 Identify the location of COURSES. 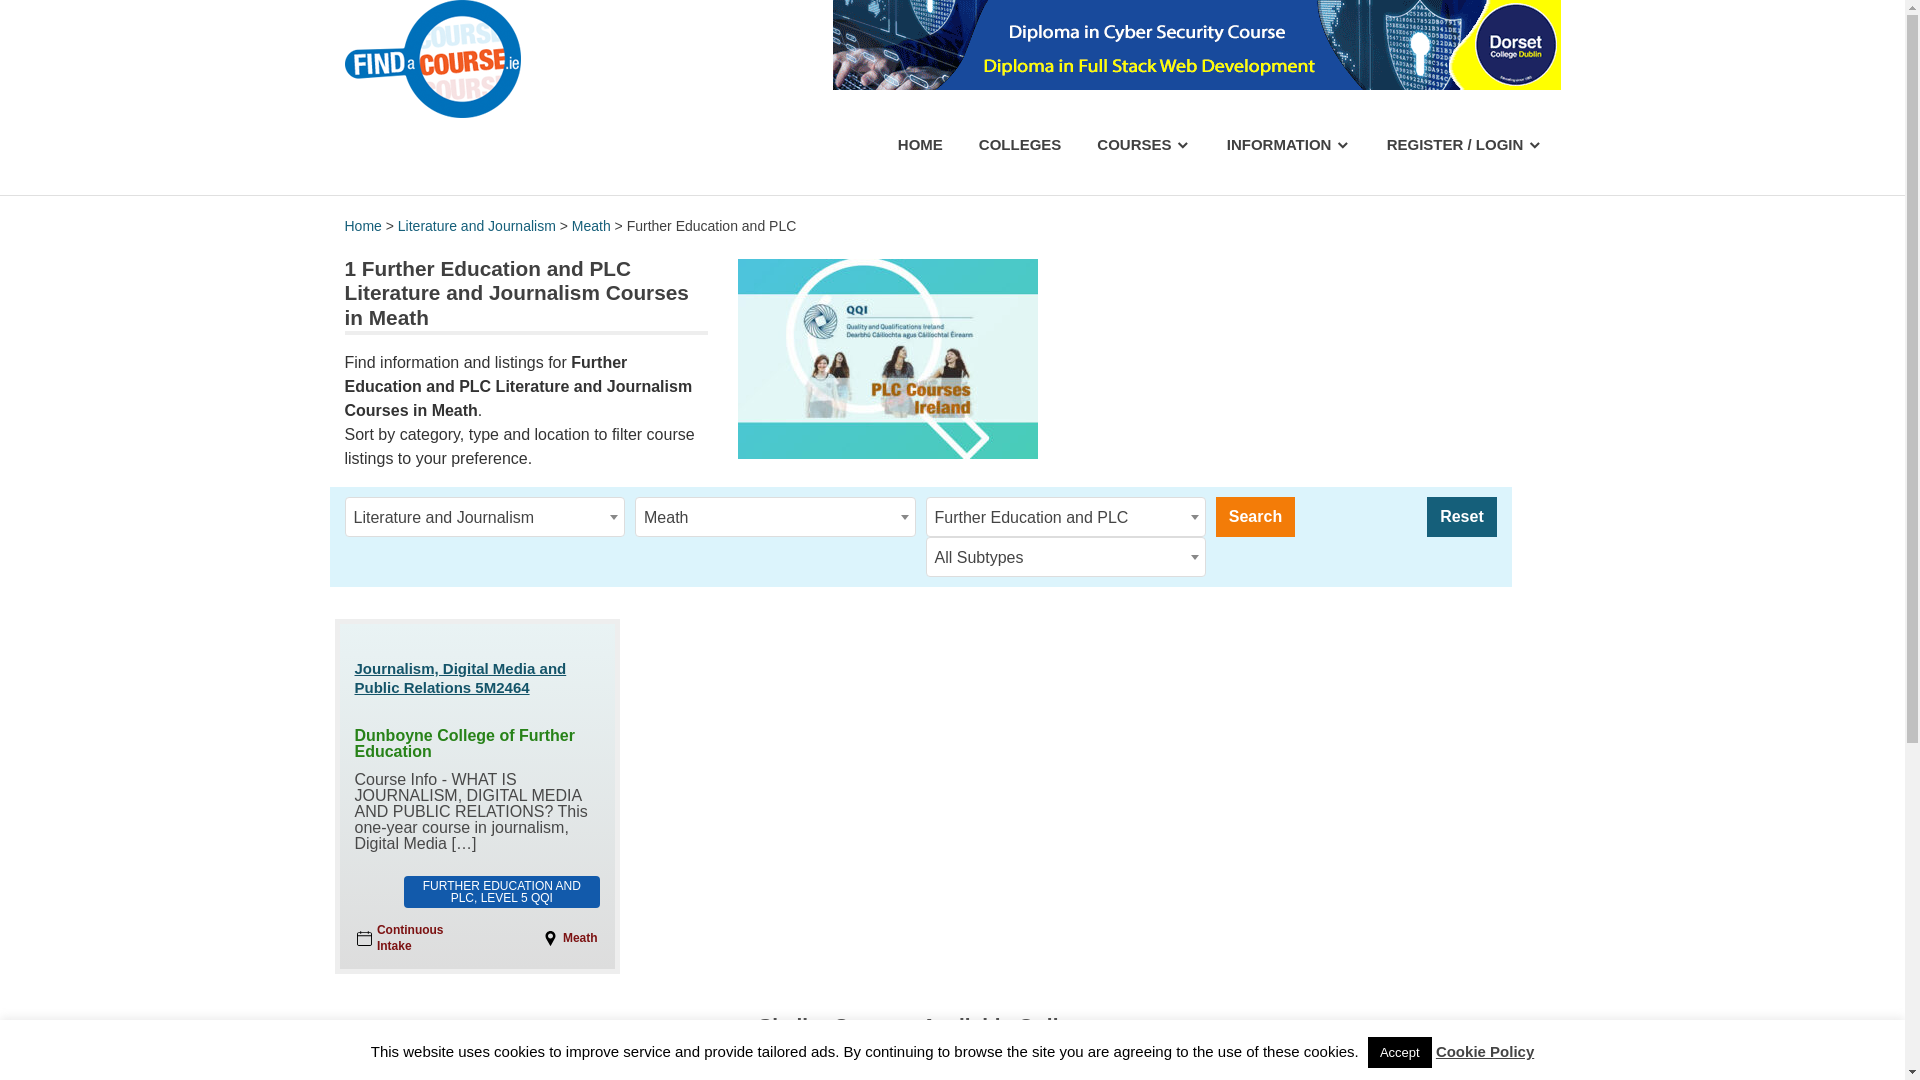
(1143, 144).